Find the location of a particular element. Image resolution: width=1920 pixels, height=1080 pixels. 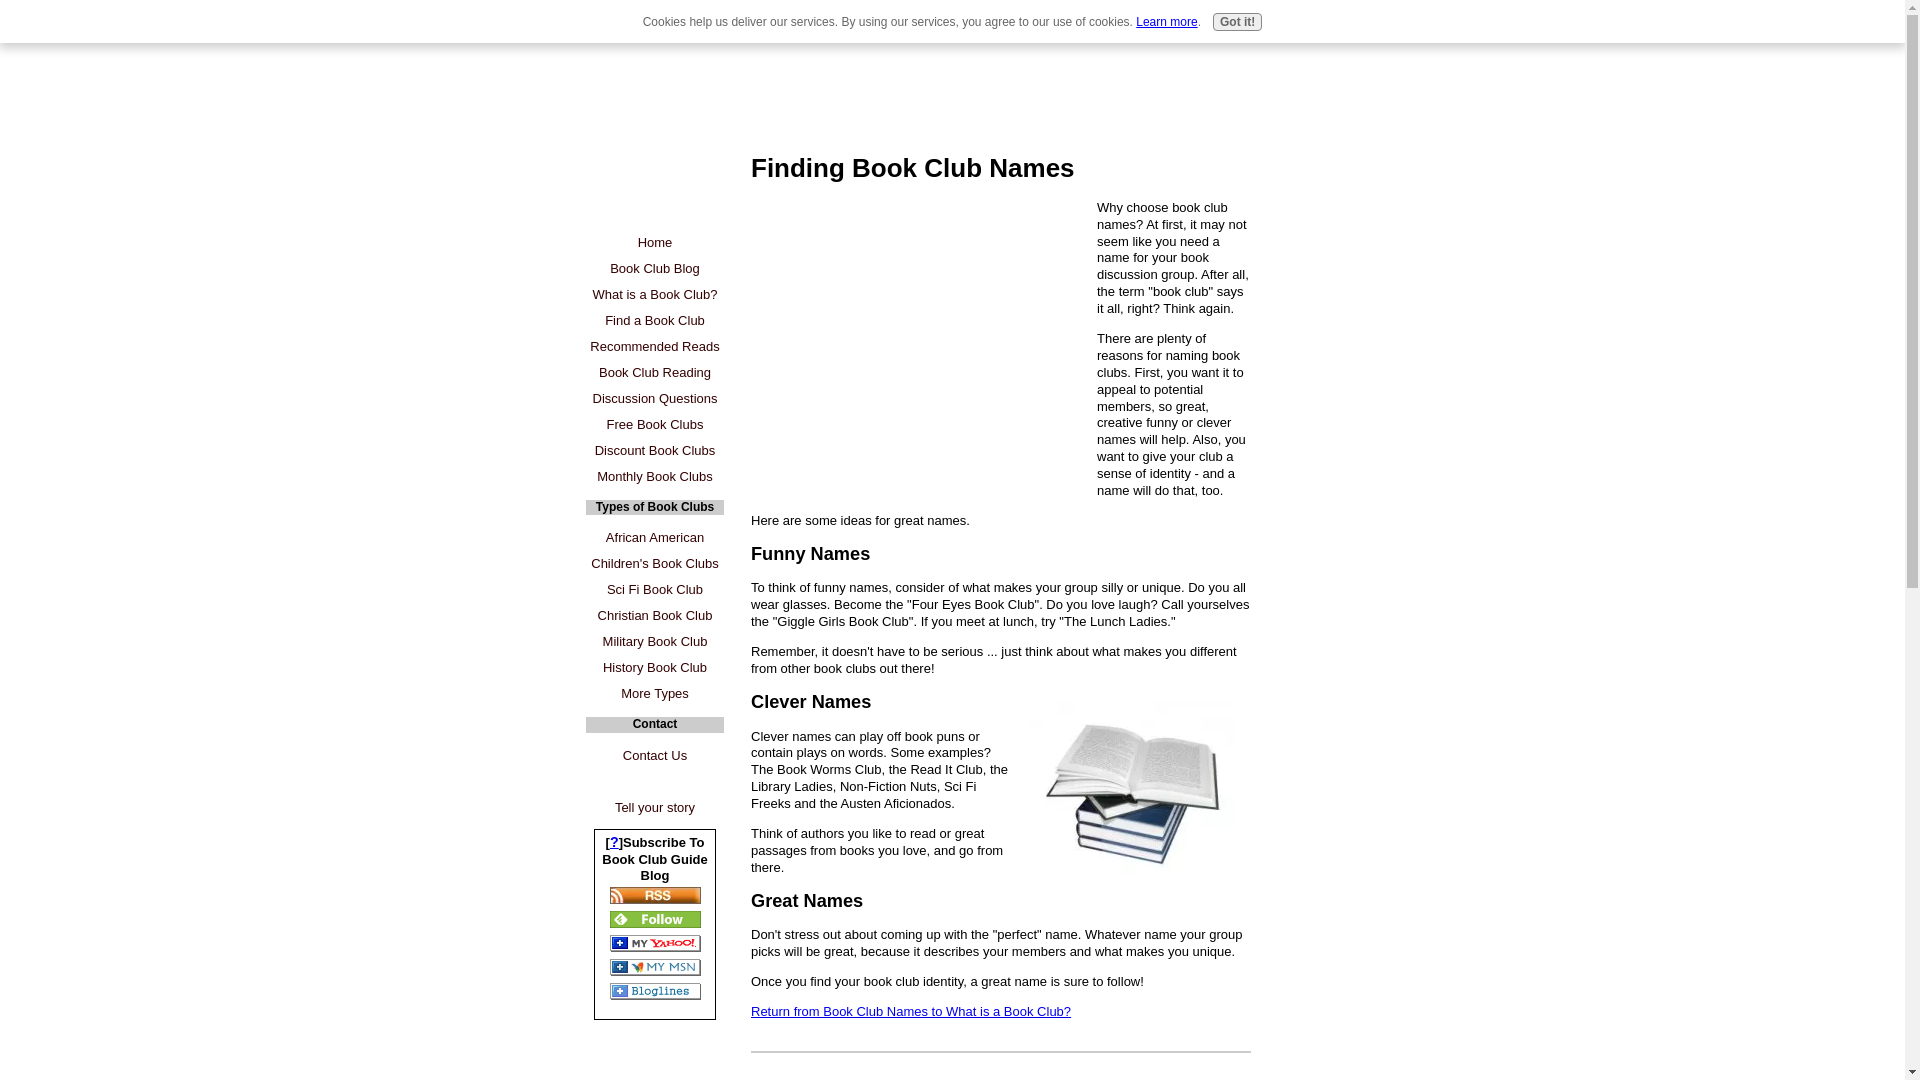

Children's Book Clubs is located at coordinates (654, 563).